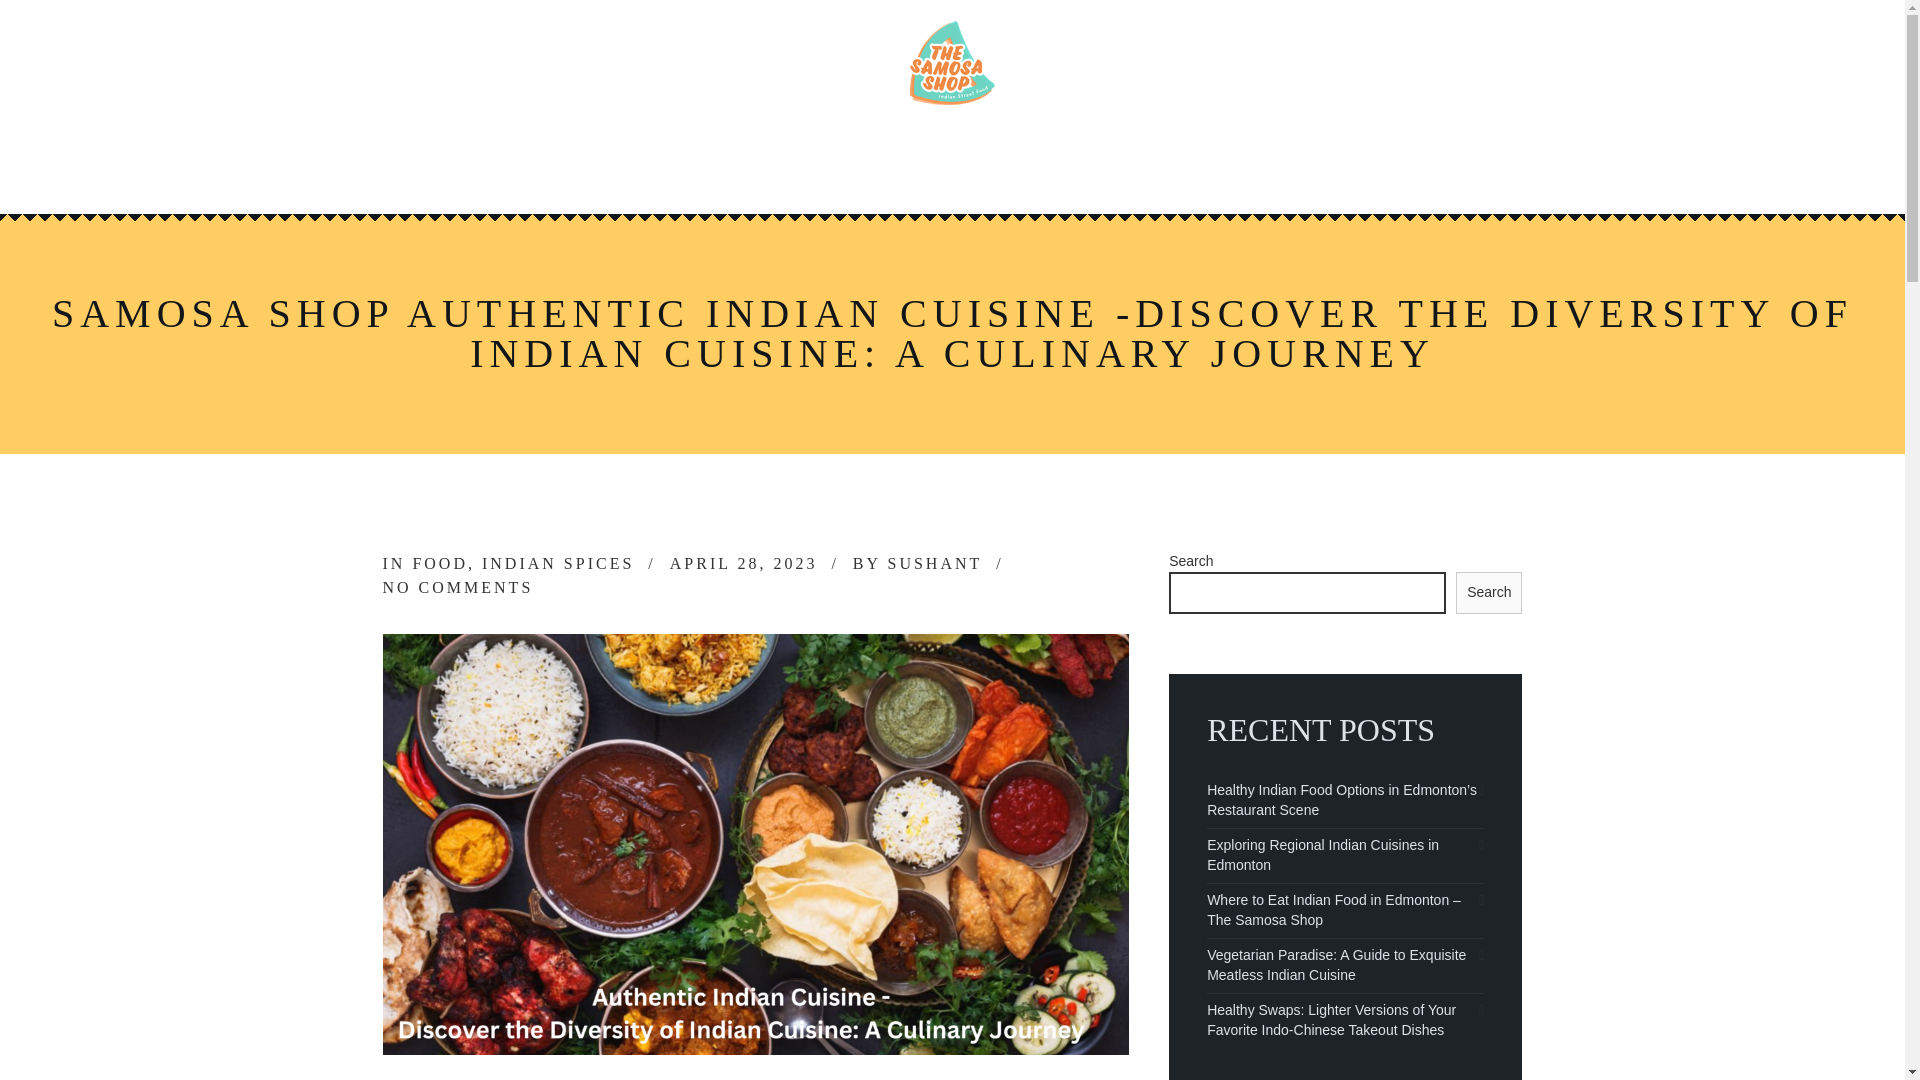  I want to click on MENU, so click(864, 166).